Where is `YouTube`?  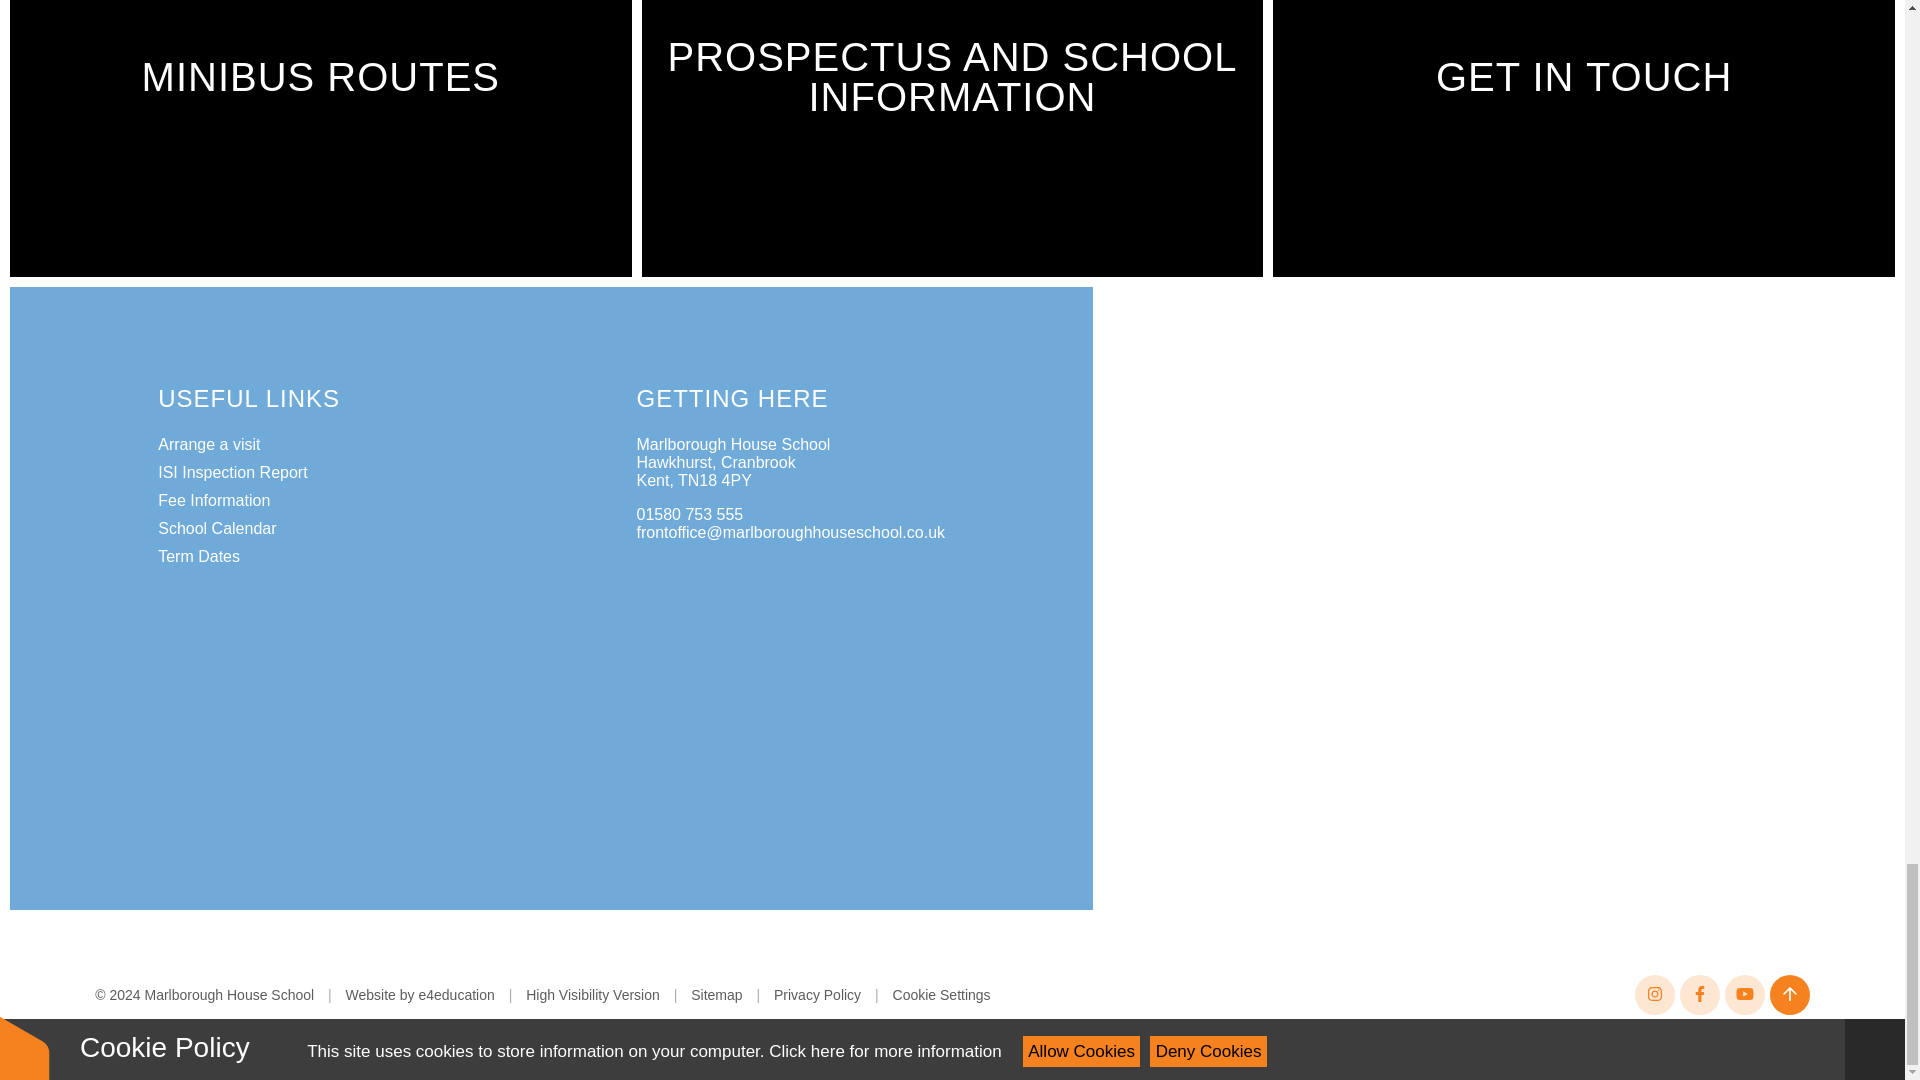 YouTube is located at coordinates (1744, 995).